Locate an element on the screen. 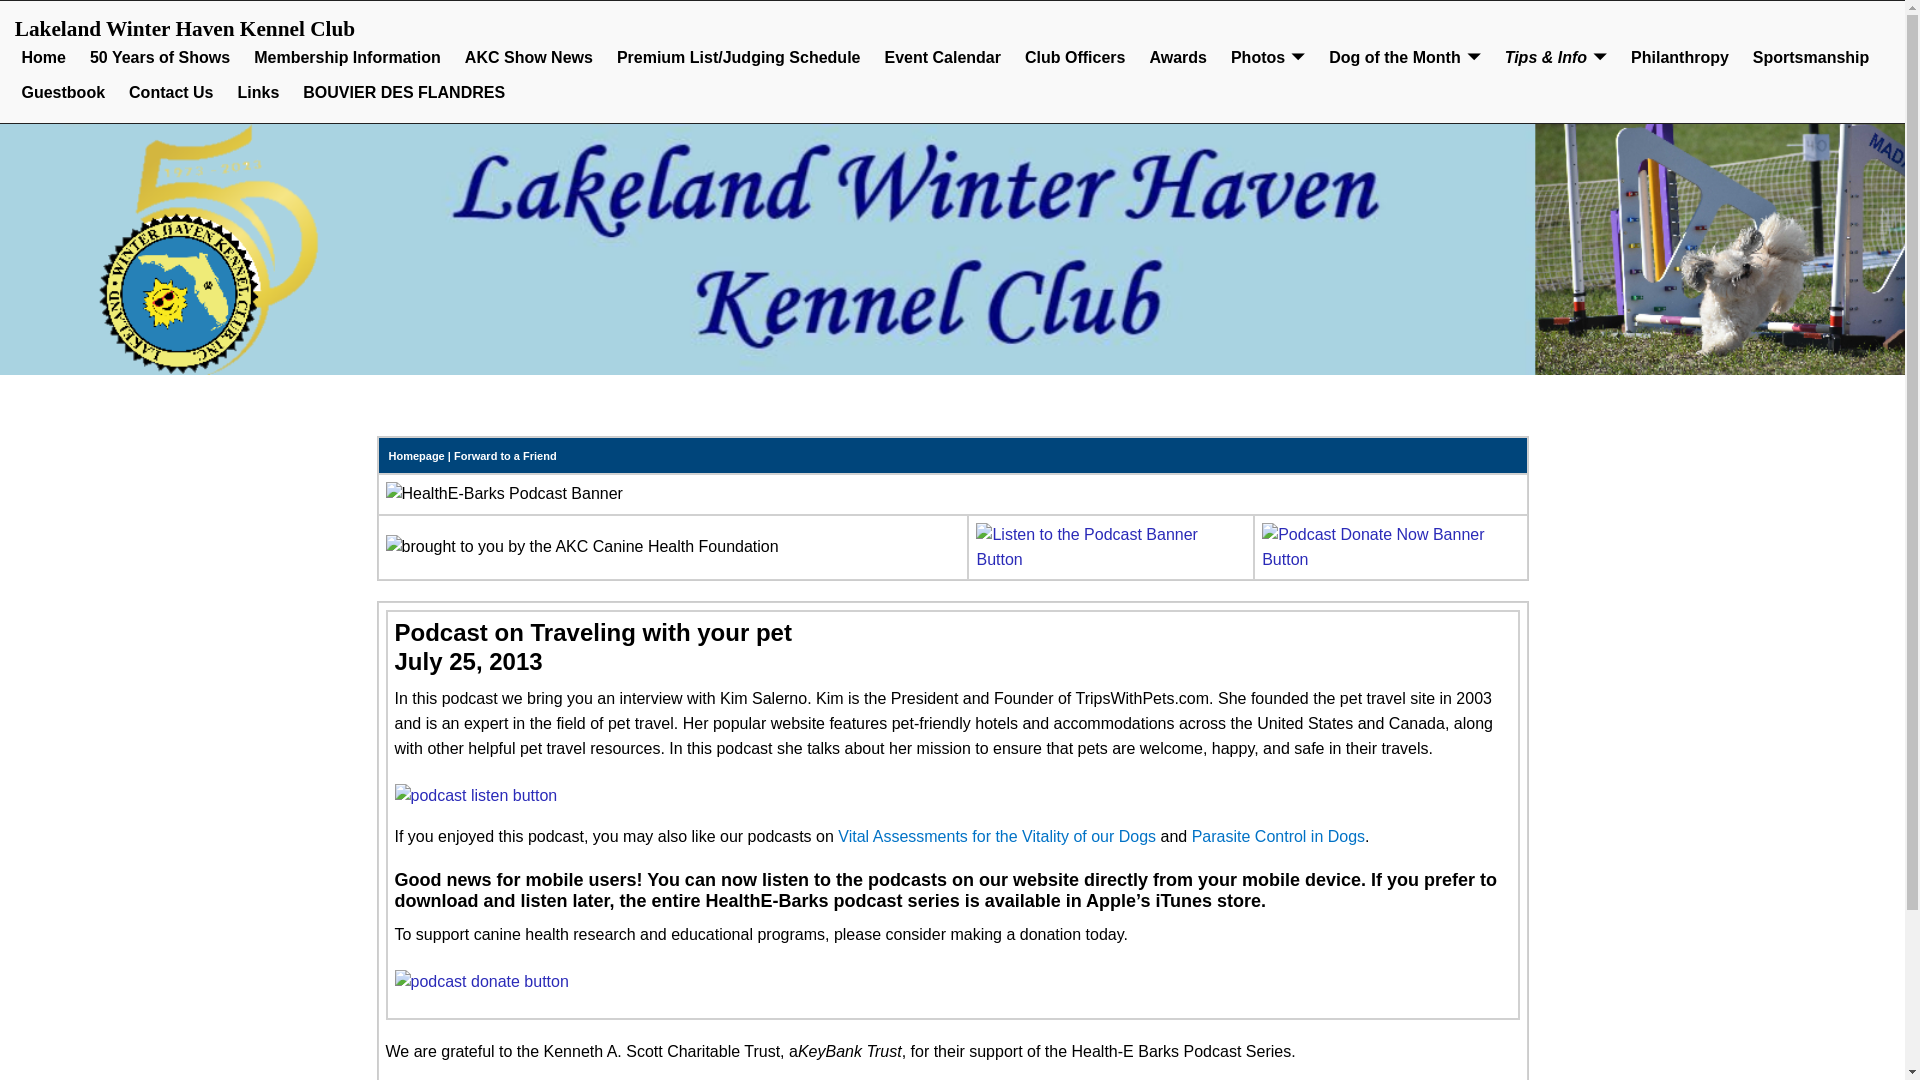 The height and width of the screenshot is (1080, 1920). AKC Show News is located at coordinates (528, 58).